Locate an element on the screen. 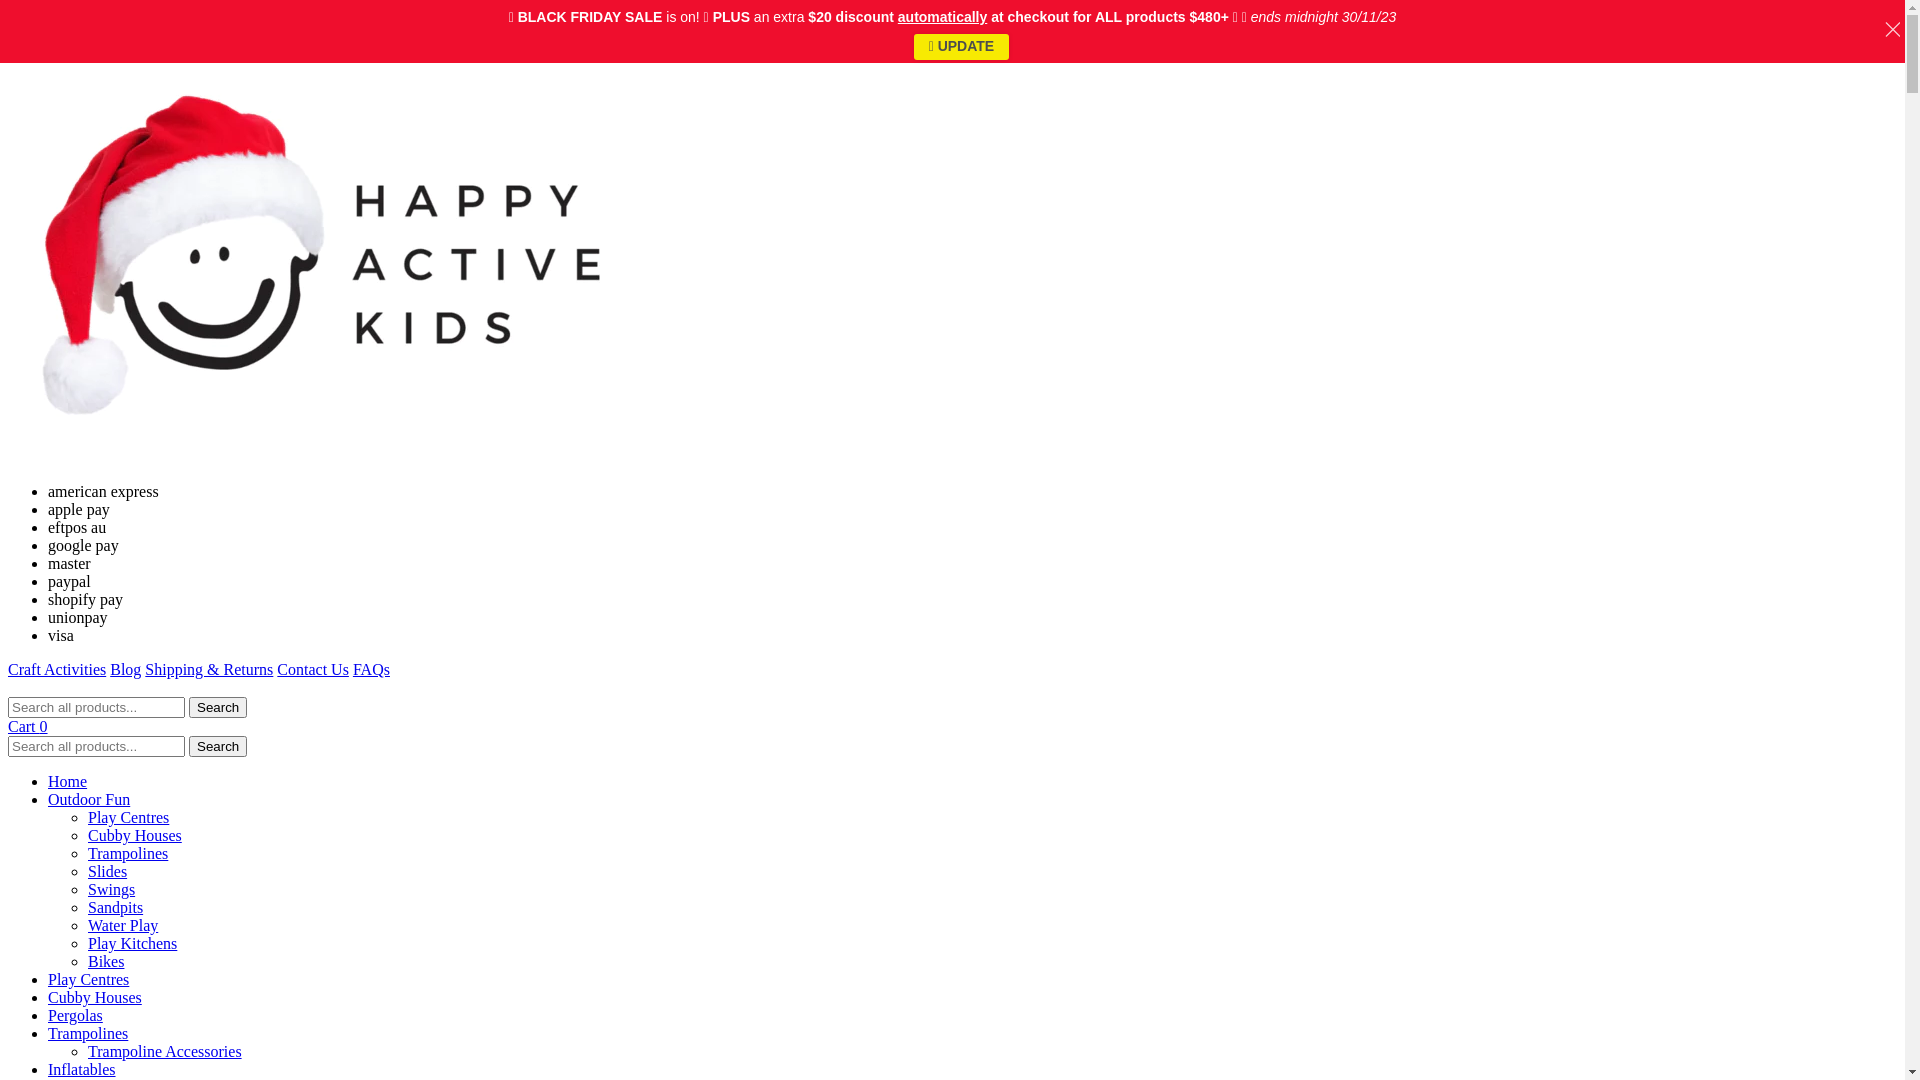  Outdoor Fun is located at coordinates (89, 800).